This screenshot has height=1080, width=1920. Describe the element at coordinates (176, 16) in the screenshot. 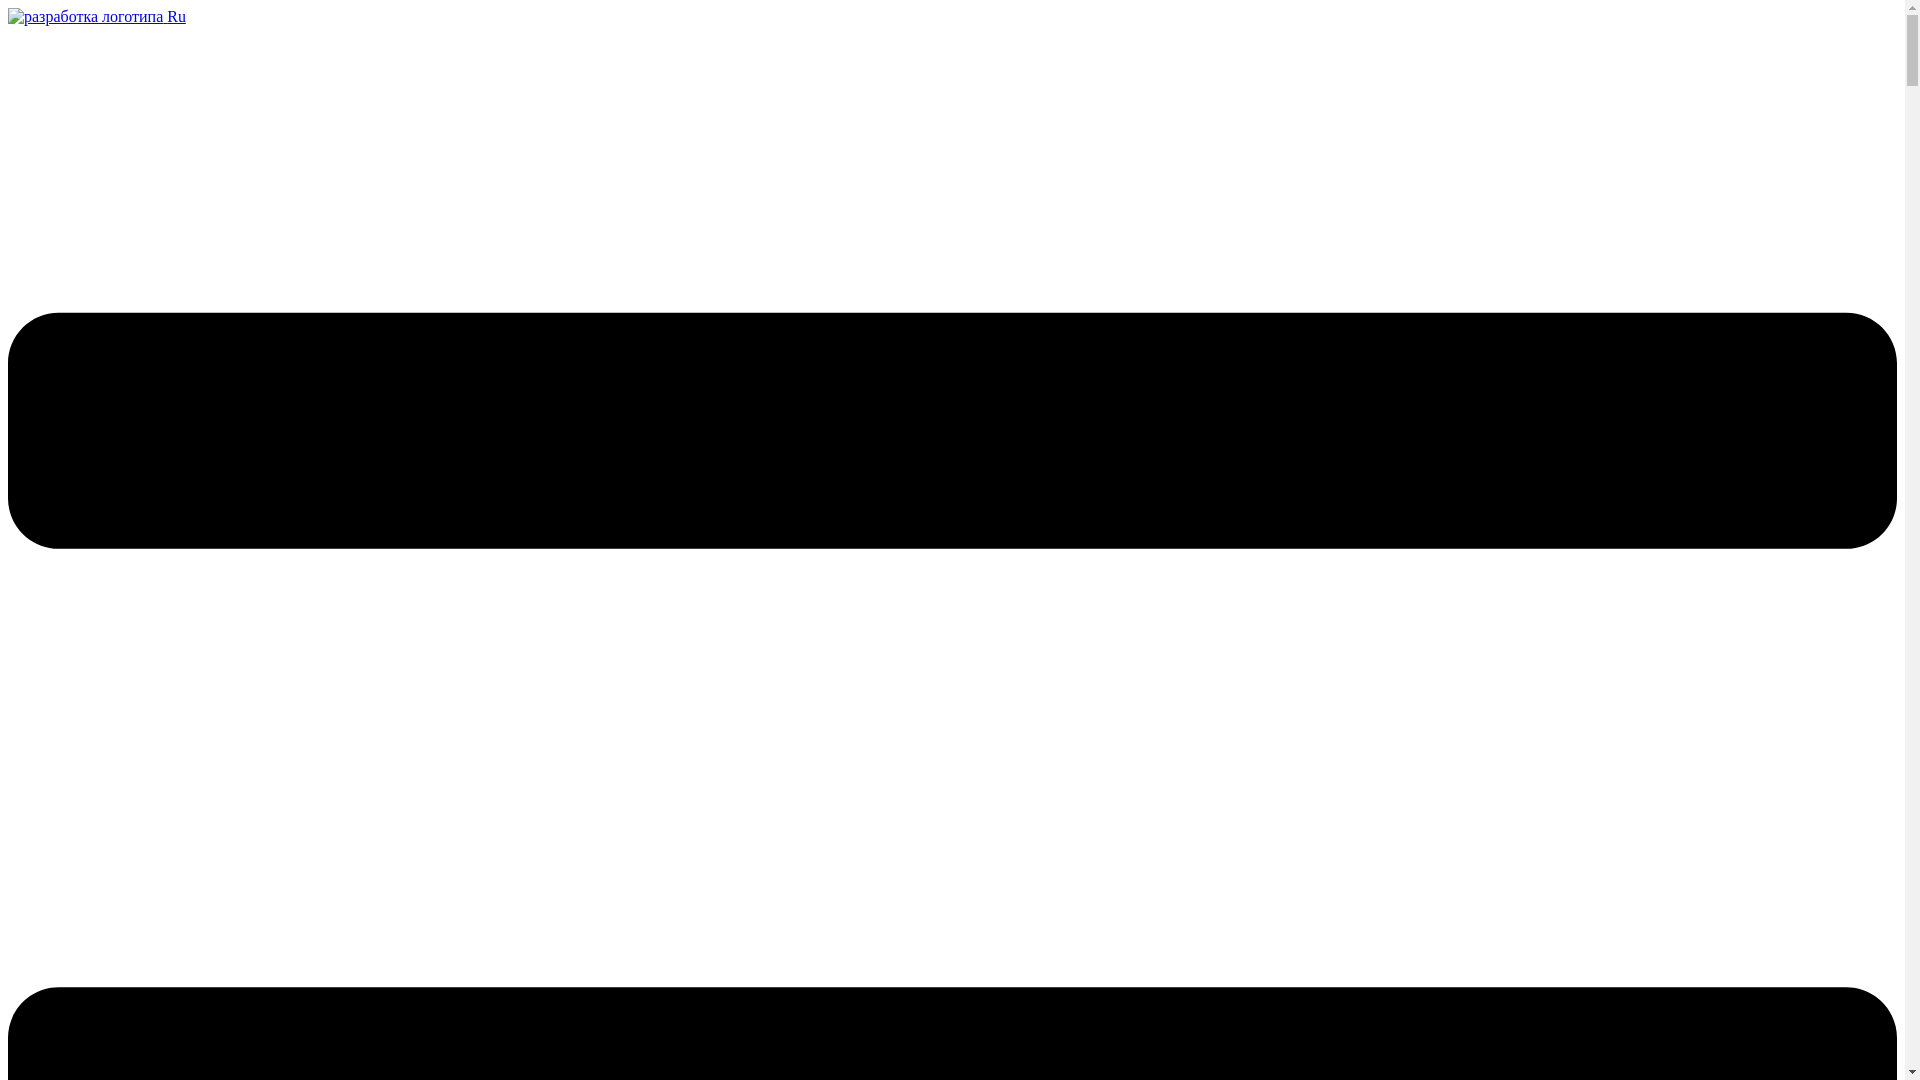

I see `Ru` at that location.